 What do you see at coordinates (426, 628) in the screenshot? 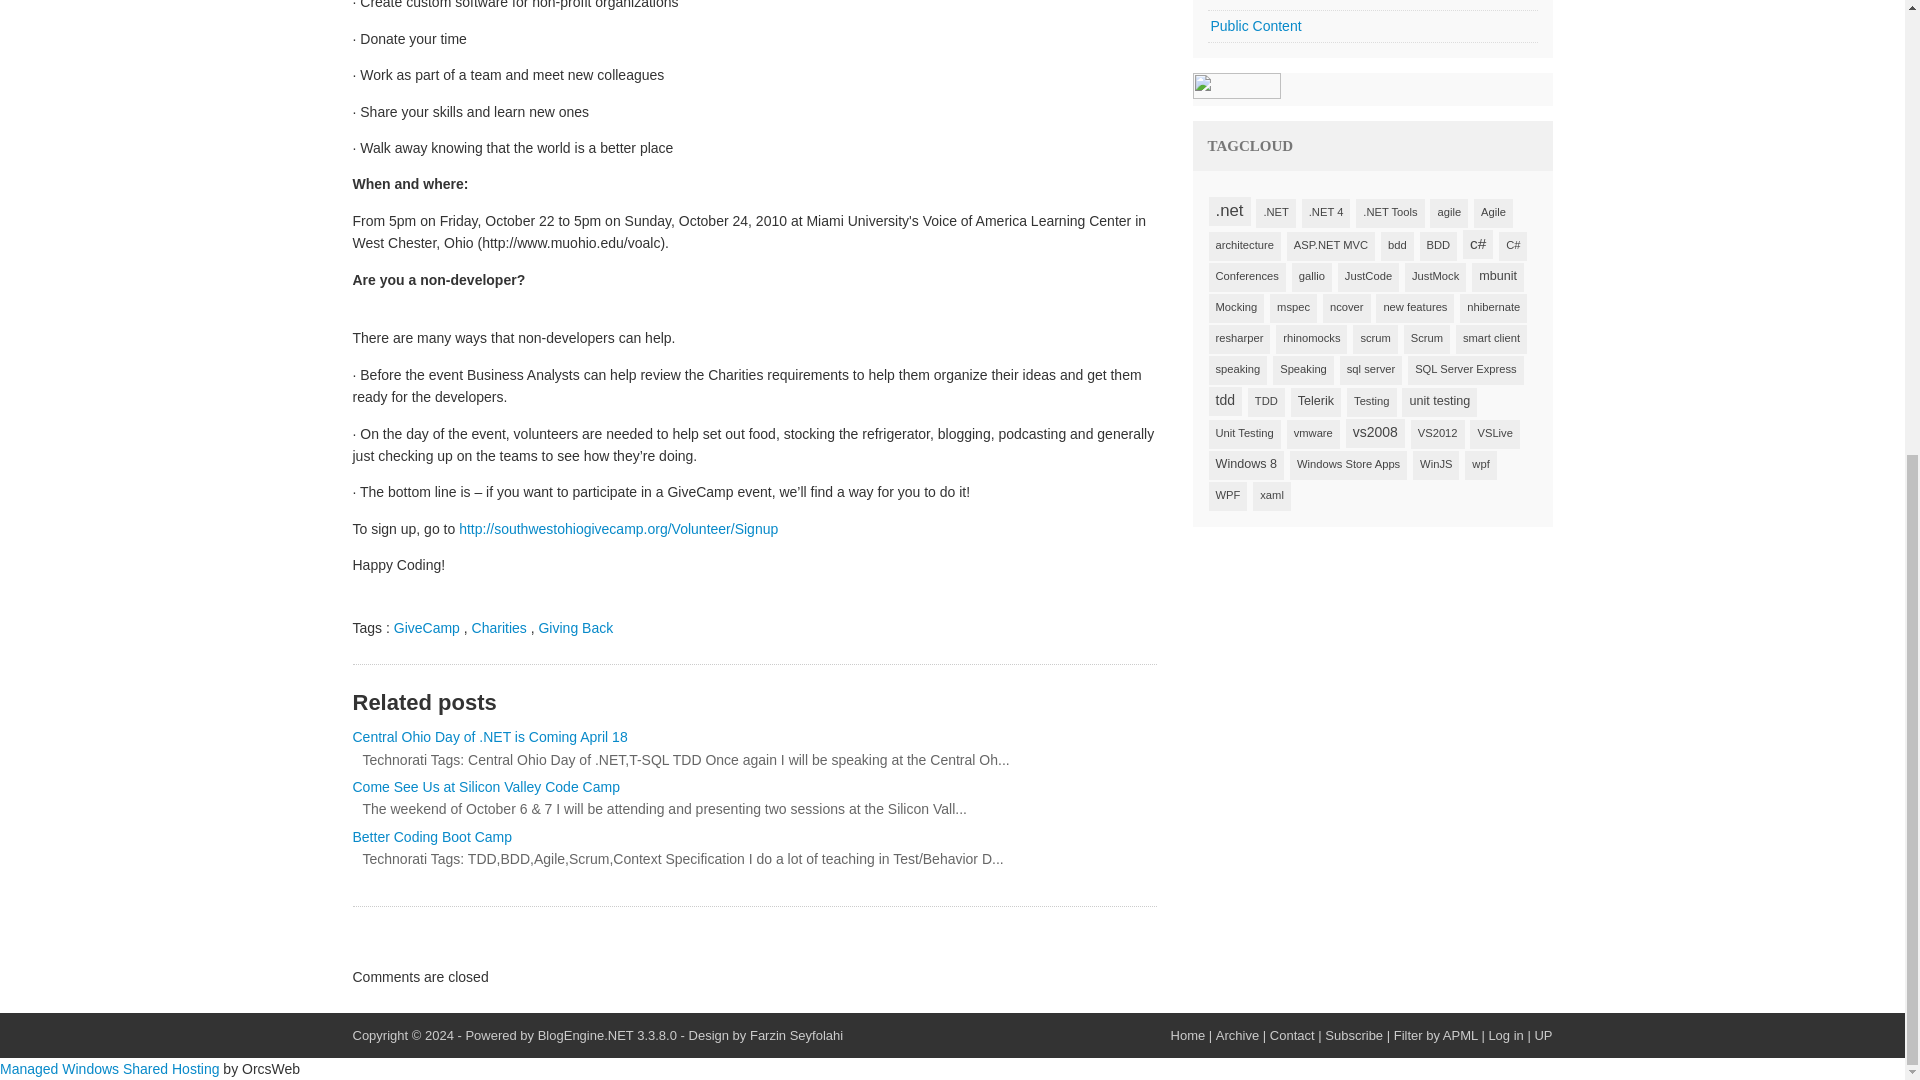
I see `GiveCamp` at bounding box center [426, 628].